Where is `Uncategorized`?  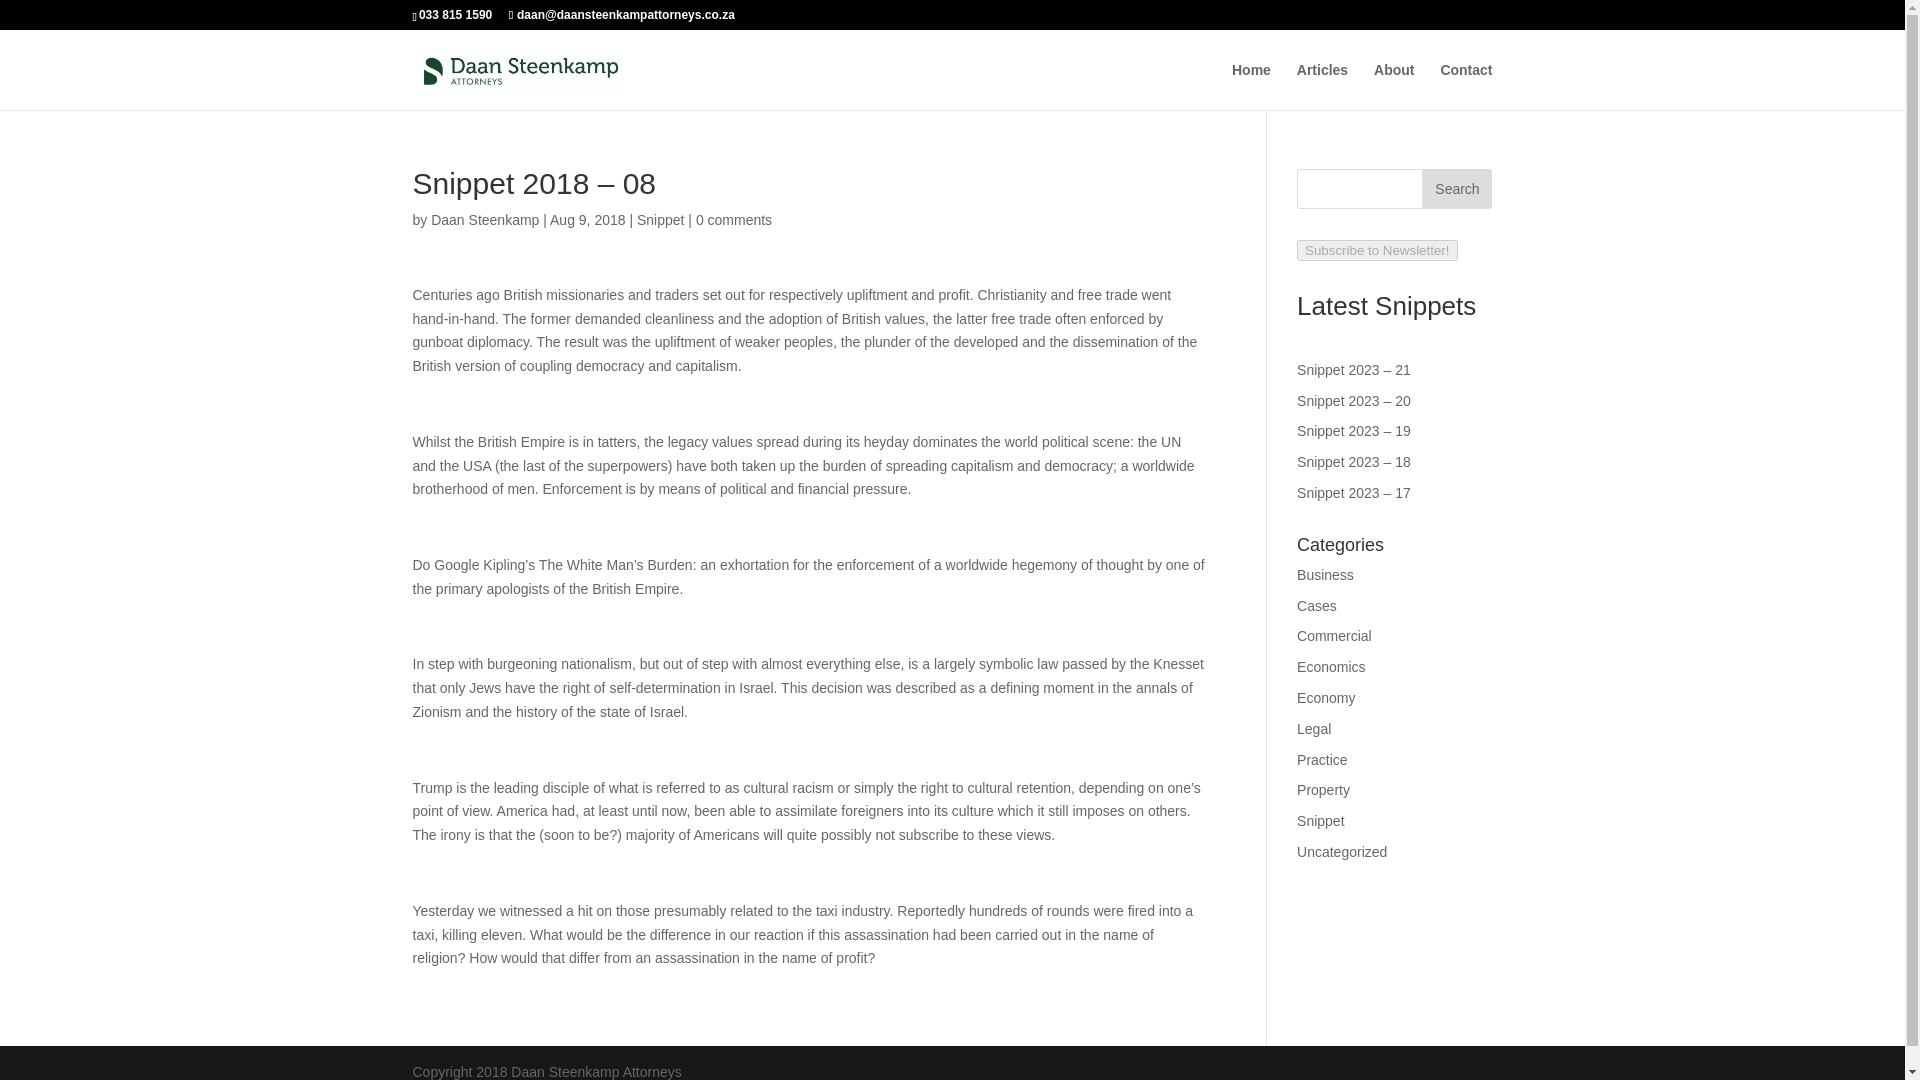
Uncategorized is located at coordinates (1342, 851).